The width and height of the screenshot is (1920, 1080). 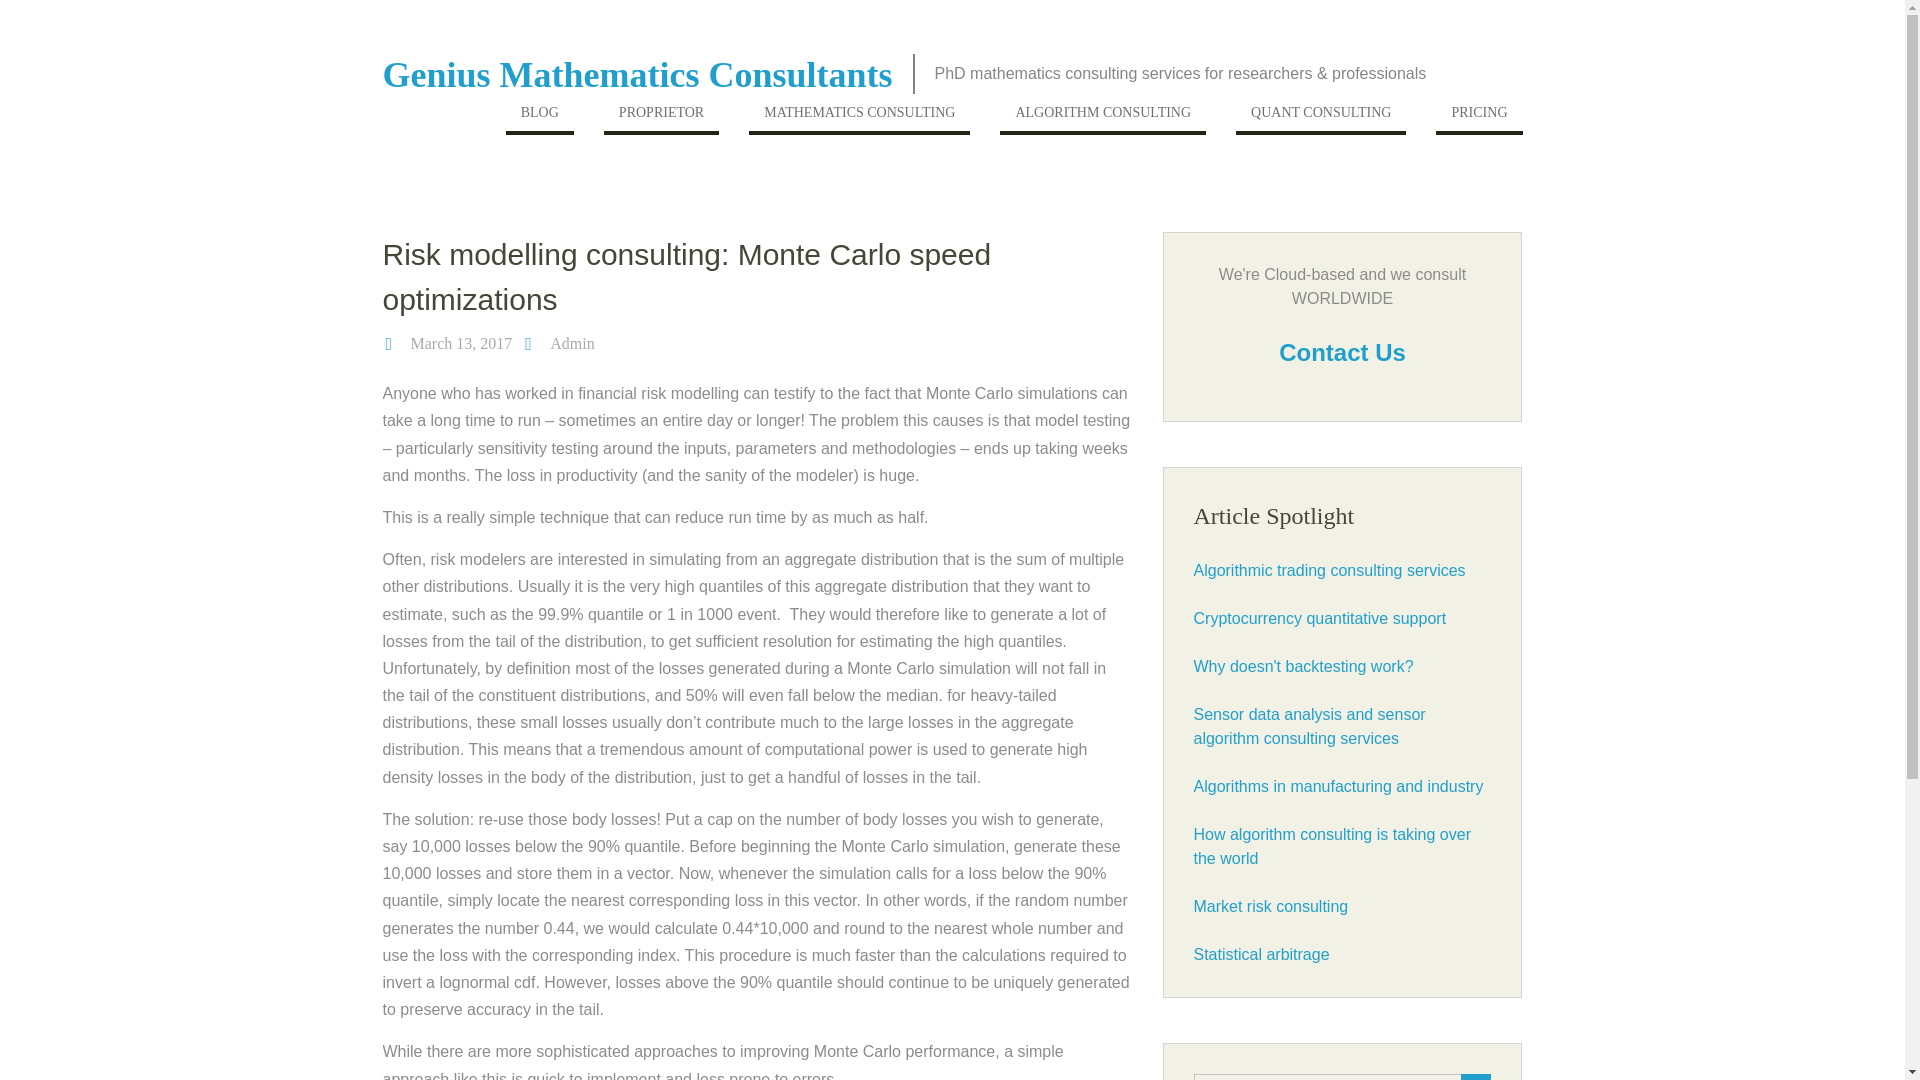 What do you see at coordinates (1332, 846) in the screenshot?
I see `How algorithm consulting is taking over the world` at bounding box center [1332, 846].